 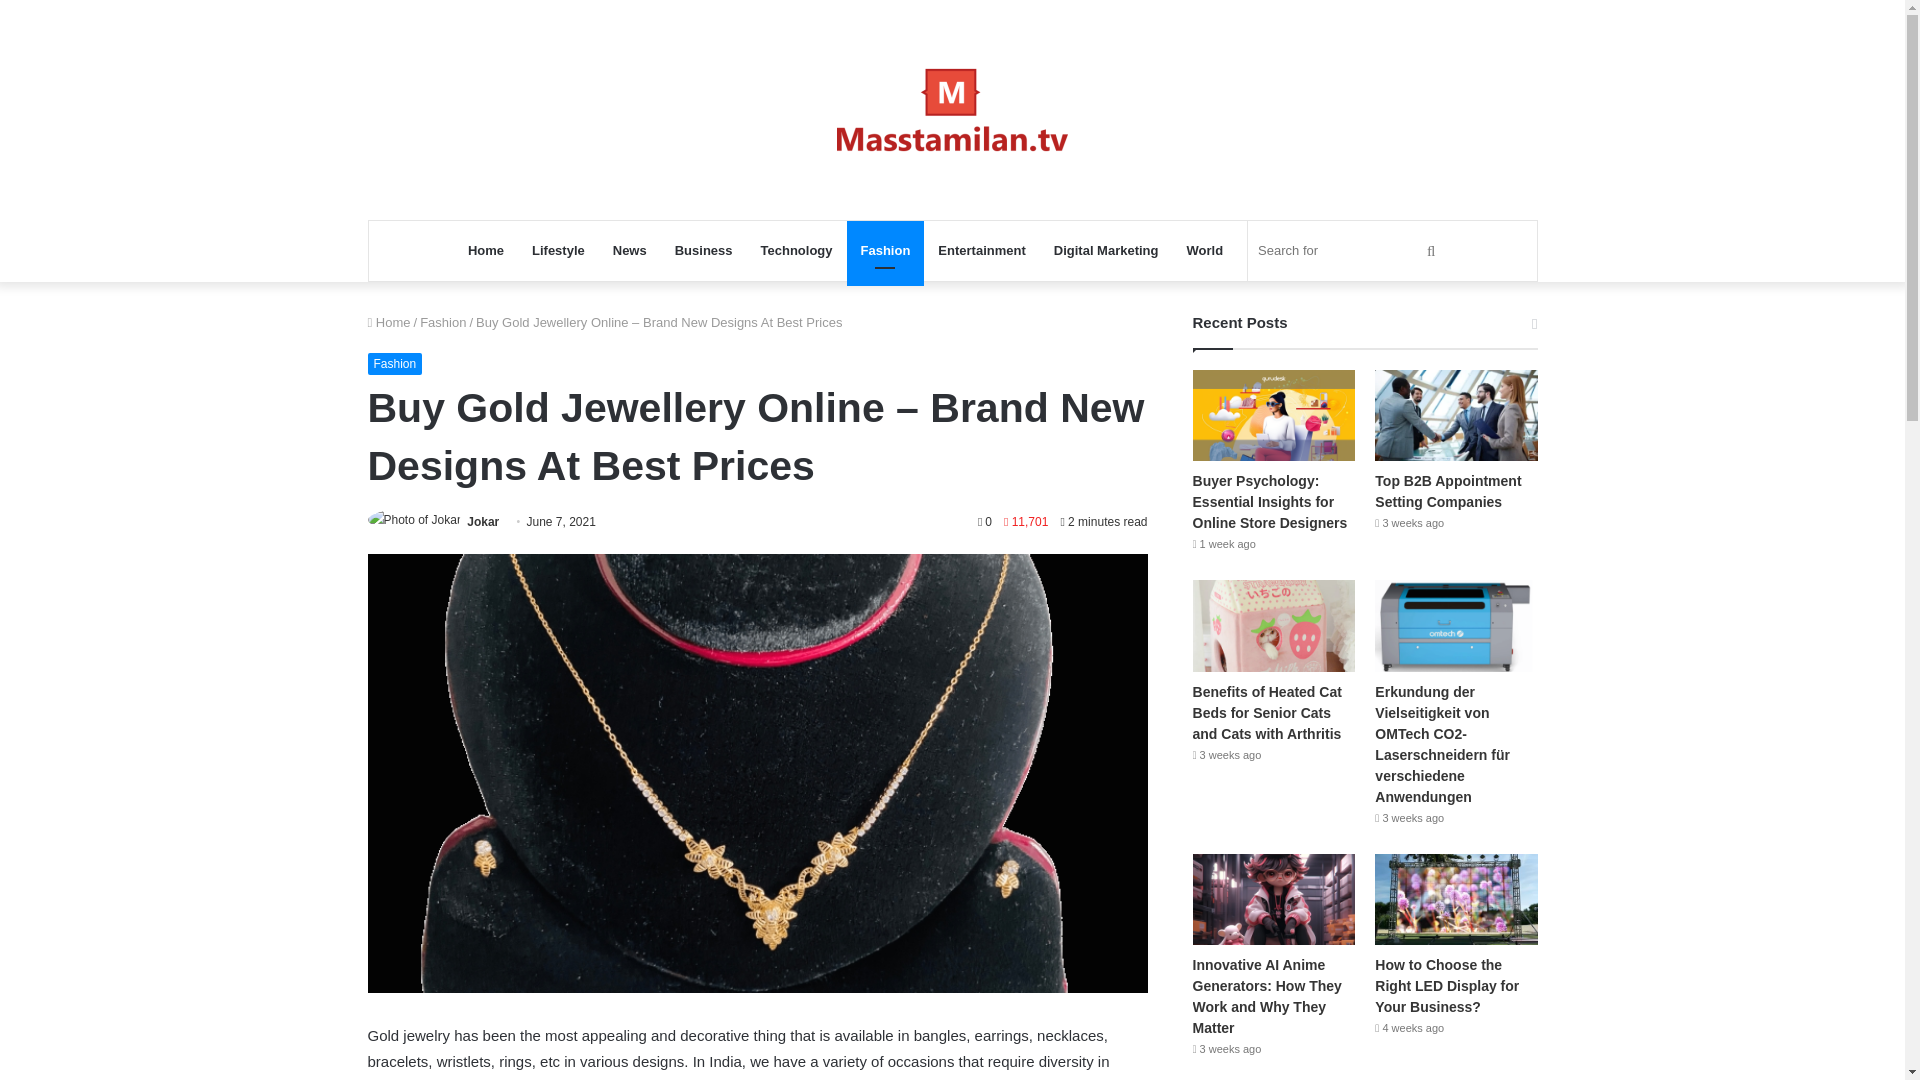 What do you see at coordinates (558, 250) in the screenshot?
I see `Lifestyle` at bounding box center [558, 250].